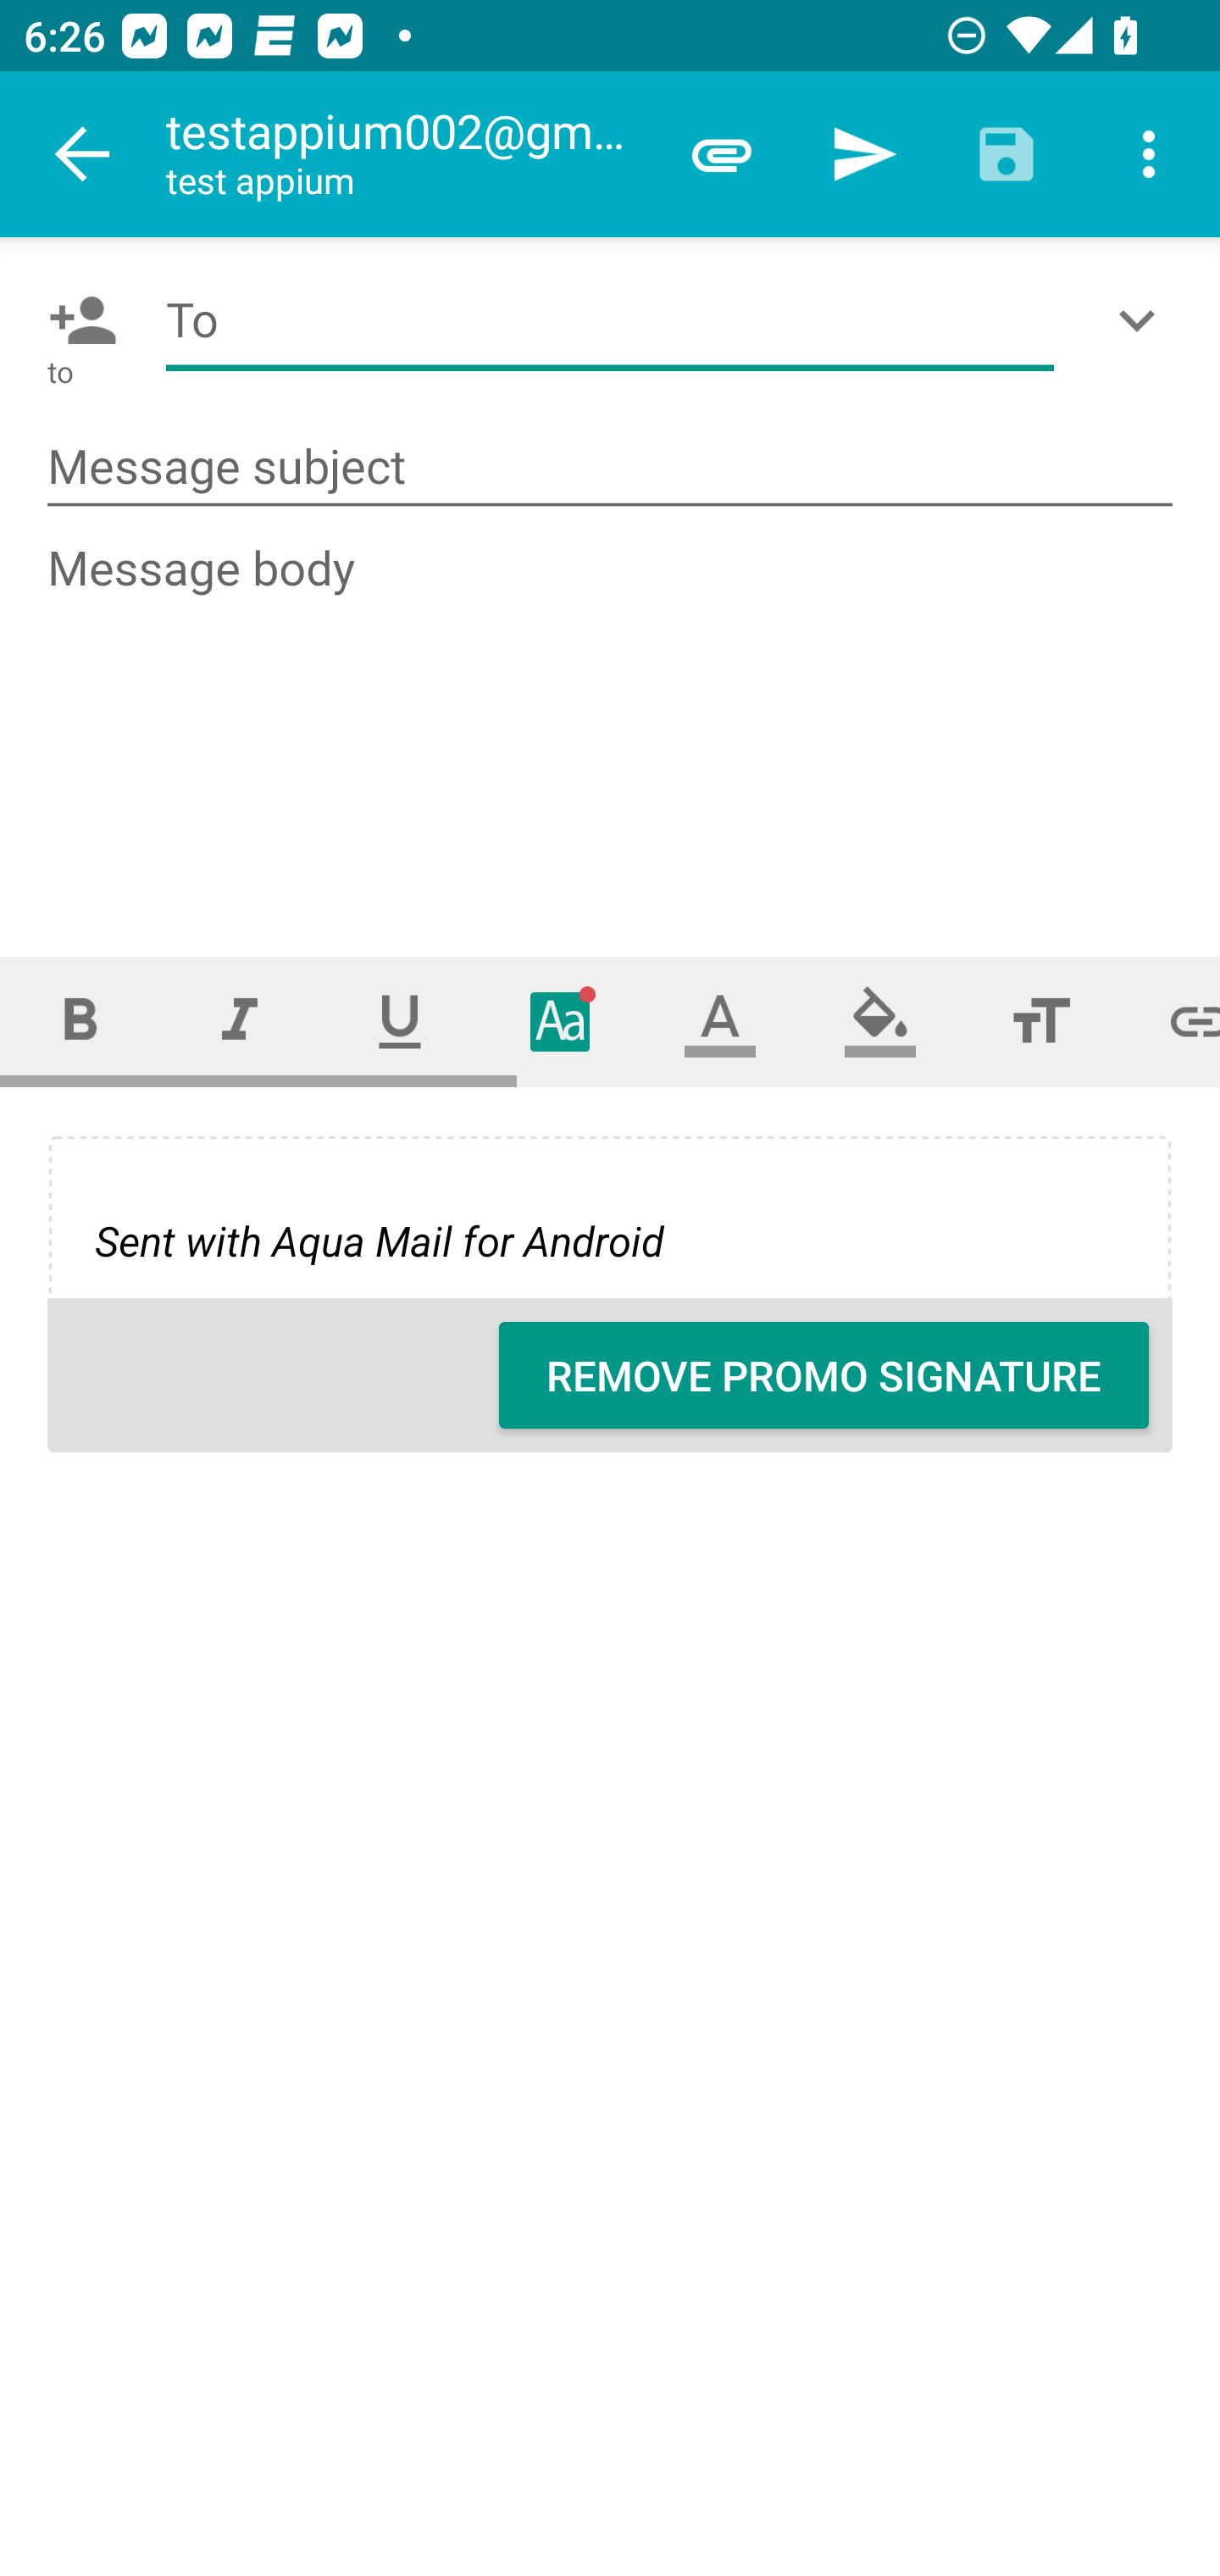  What do you see at coordinates (83, 154) in the screenshot?
I see `Navigate up` at bounding box center [83, 154].